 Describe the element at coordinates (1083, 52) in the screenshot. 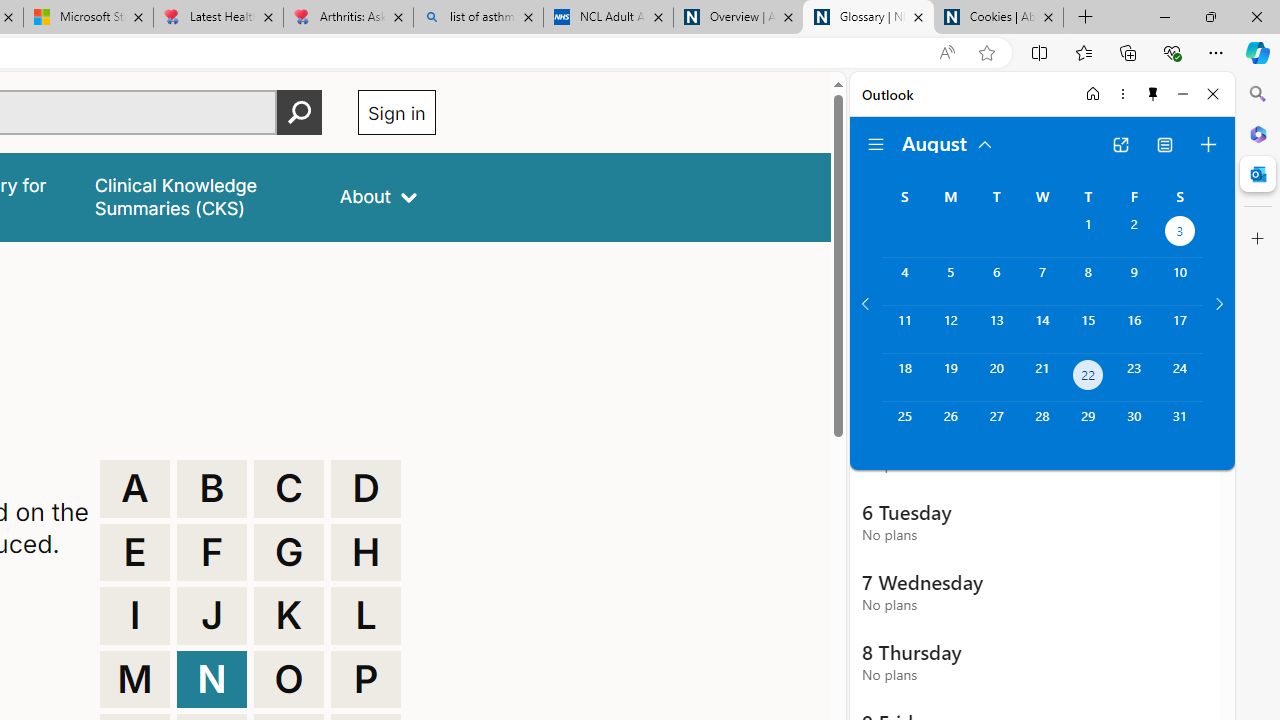

I see `Favorites` at that location.